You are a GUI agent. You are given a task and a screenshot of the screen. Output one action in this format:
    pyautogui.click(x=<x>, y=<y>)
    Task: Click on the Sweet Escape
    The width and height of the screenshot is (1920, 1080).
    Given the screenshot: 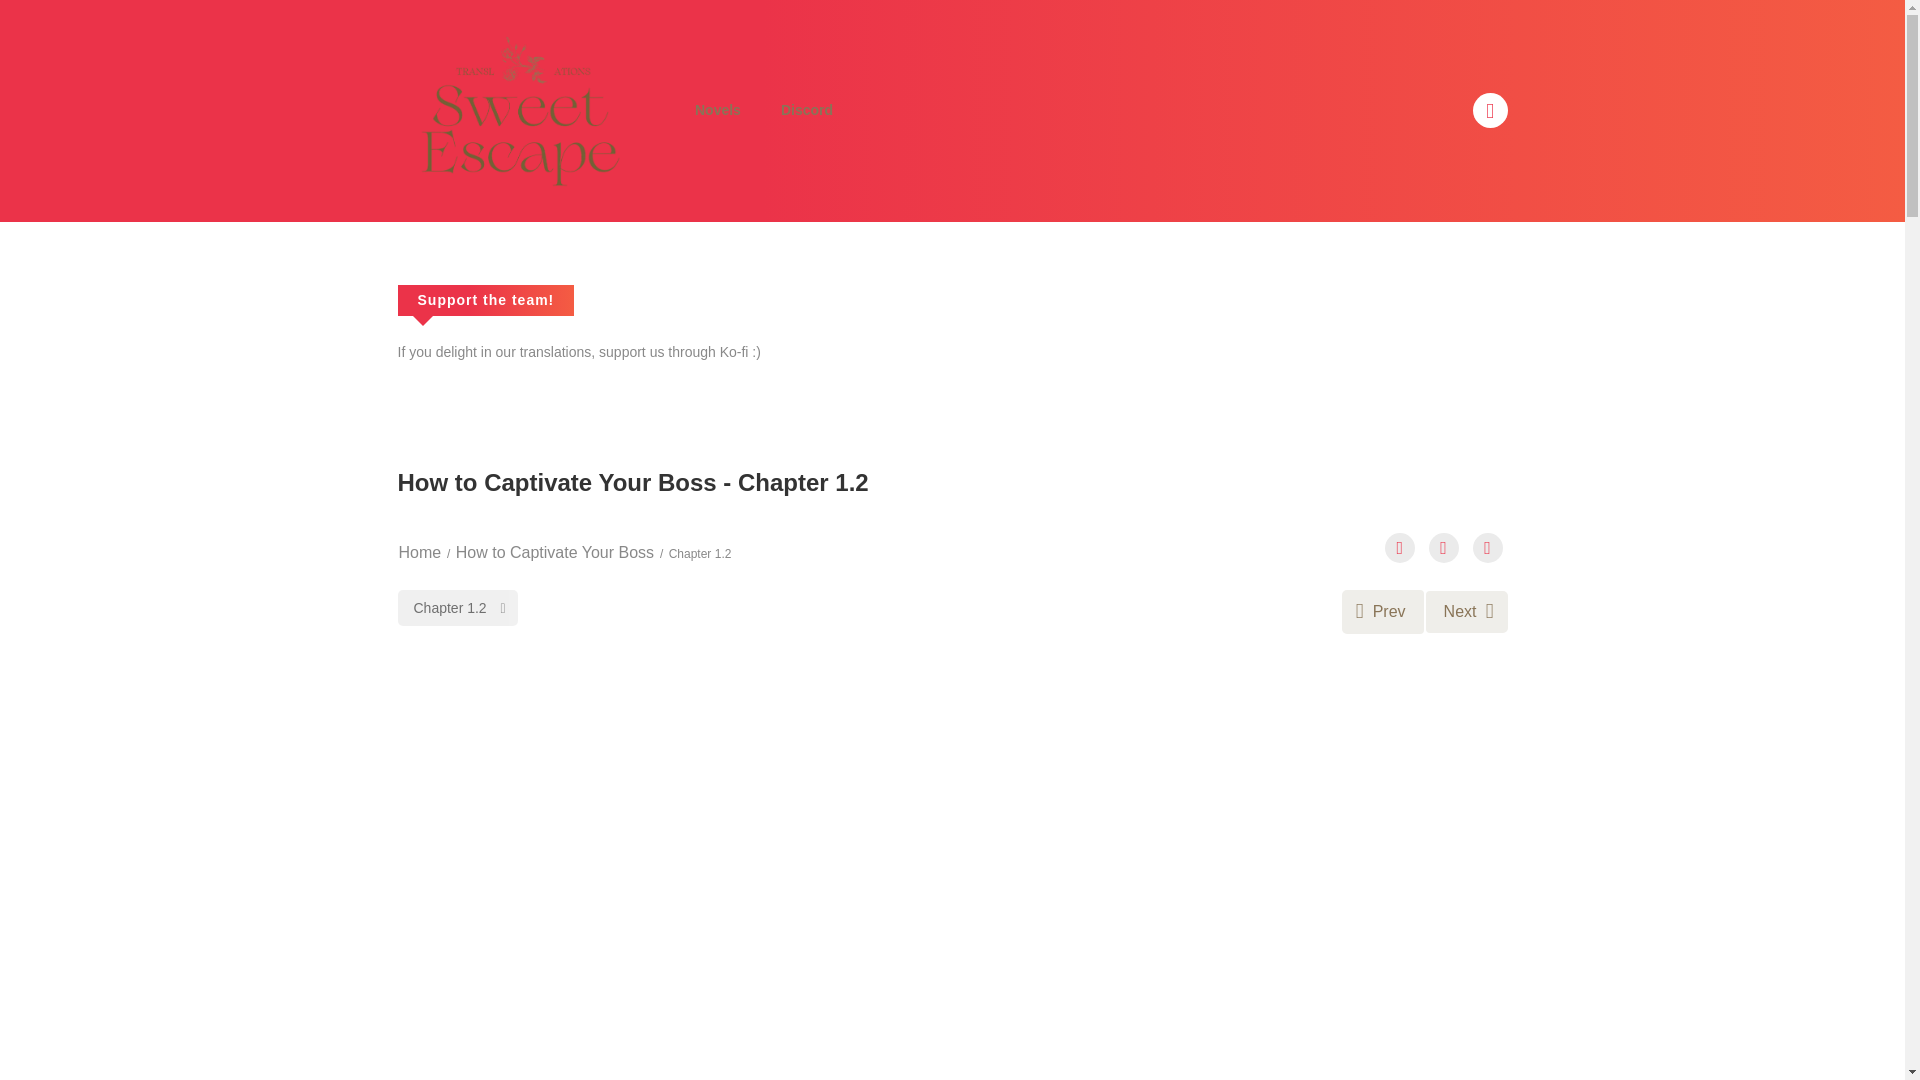 What is the action you would take?
    pyautogui.click(x=513, y=109)
    